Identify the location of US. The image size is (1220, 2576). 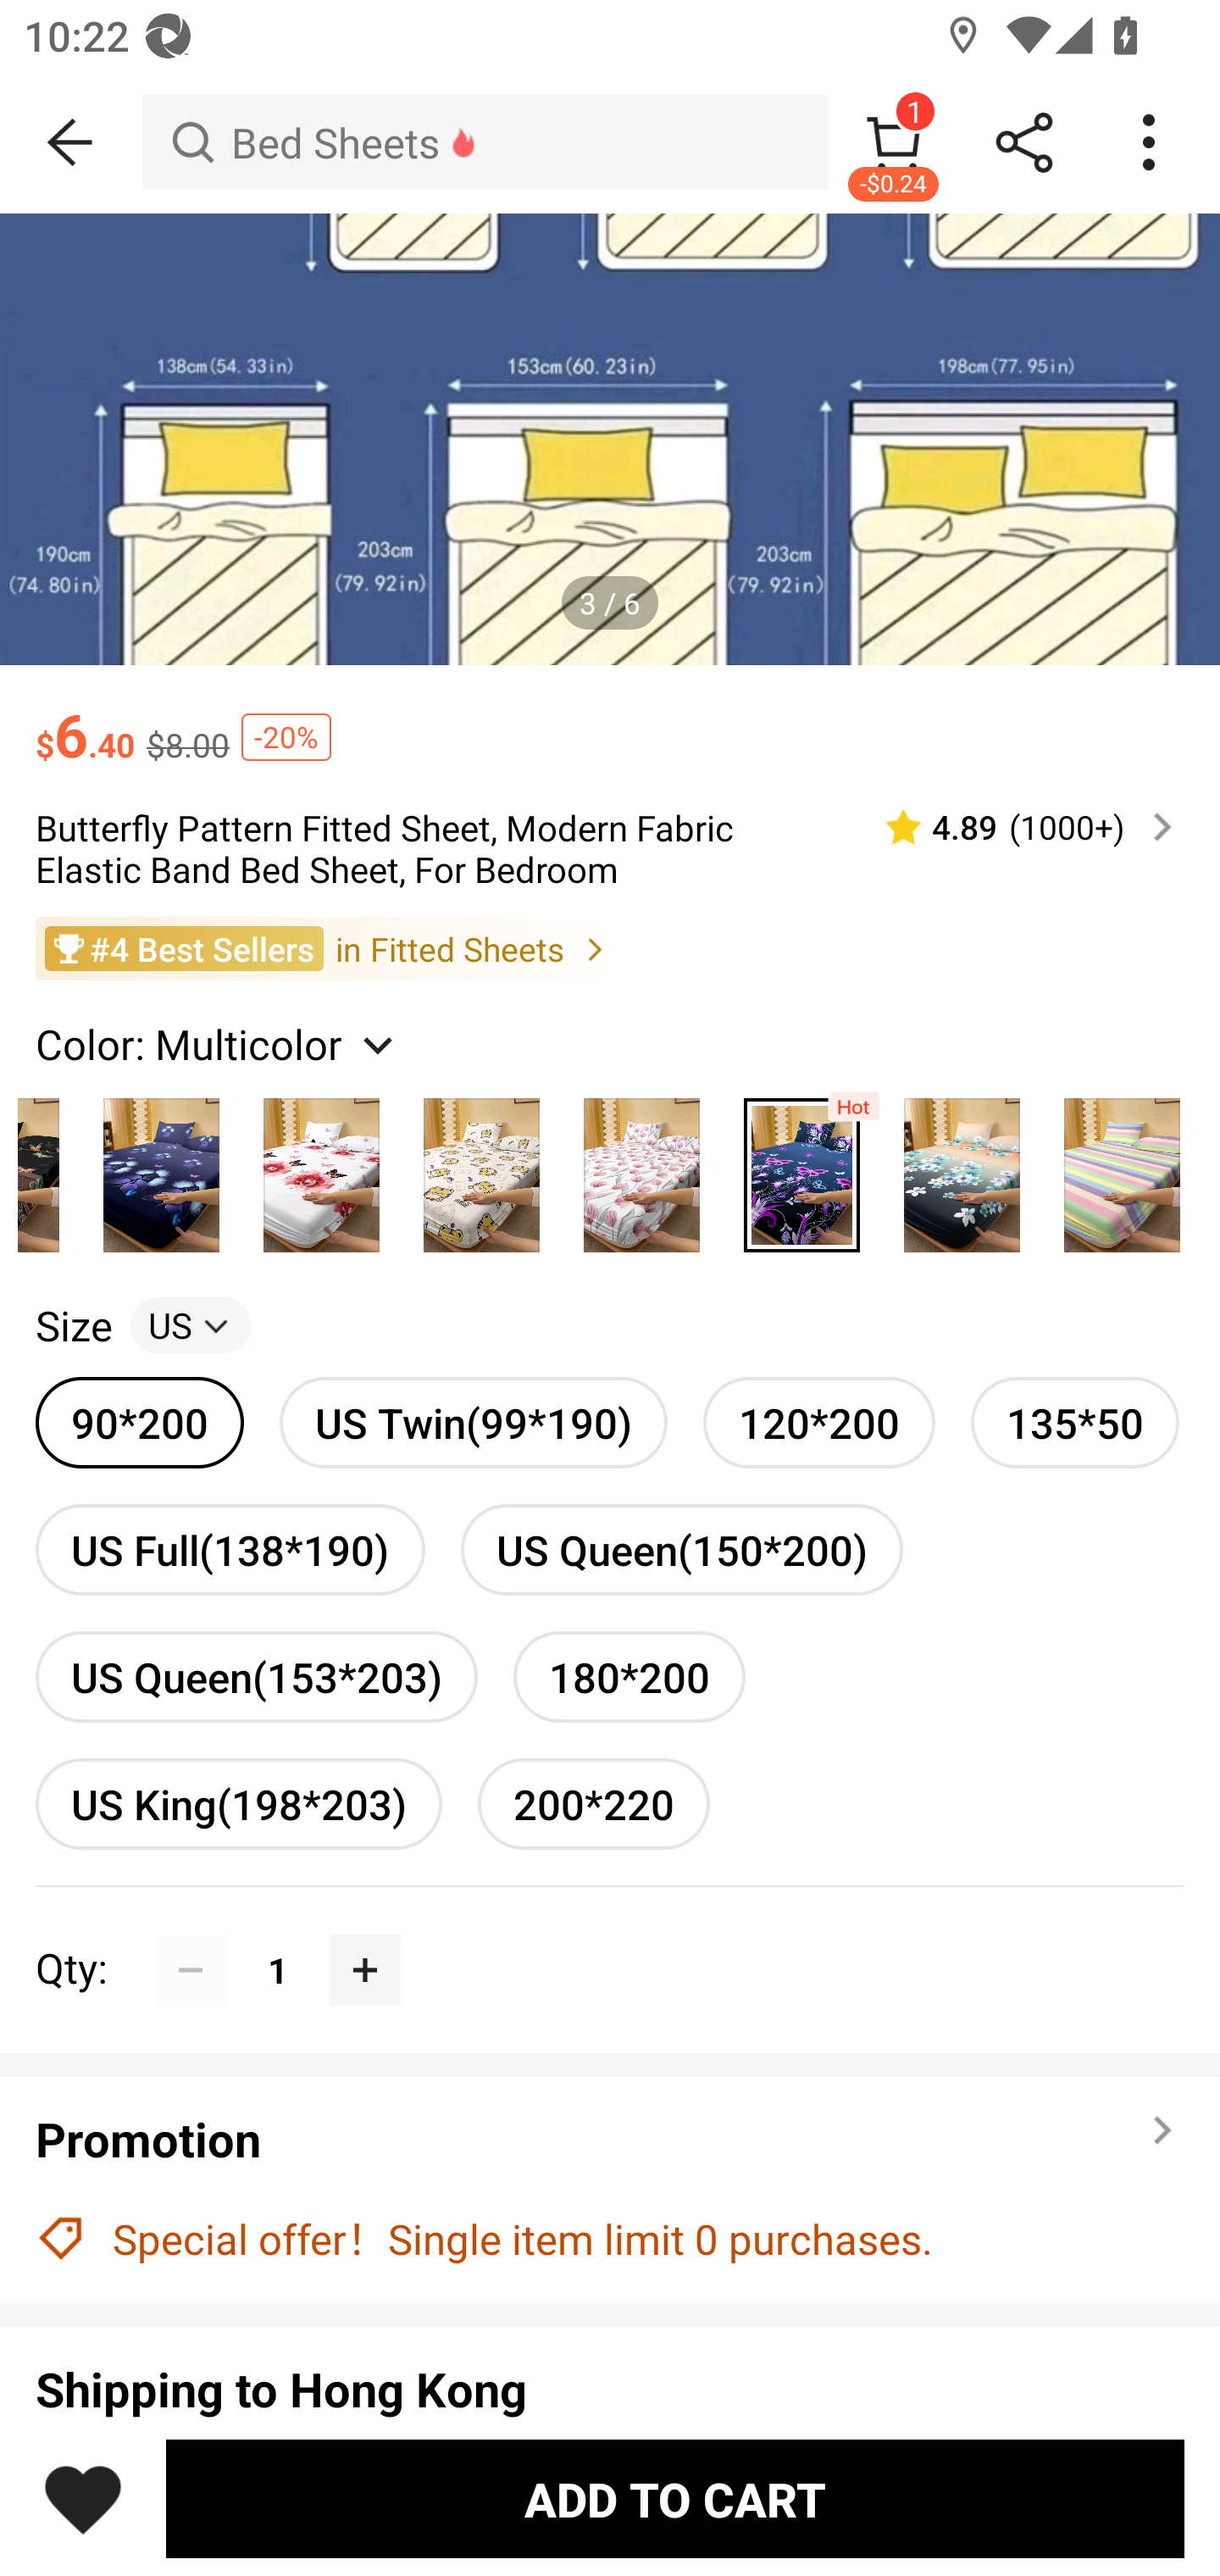
(191, 1325).